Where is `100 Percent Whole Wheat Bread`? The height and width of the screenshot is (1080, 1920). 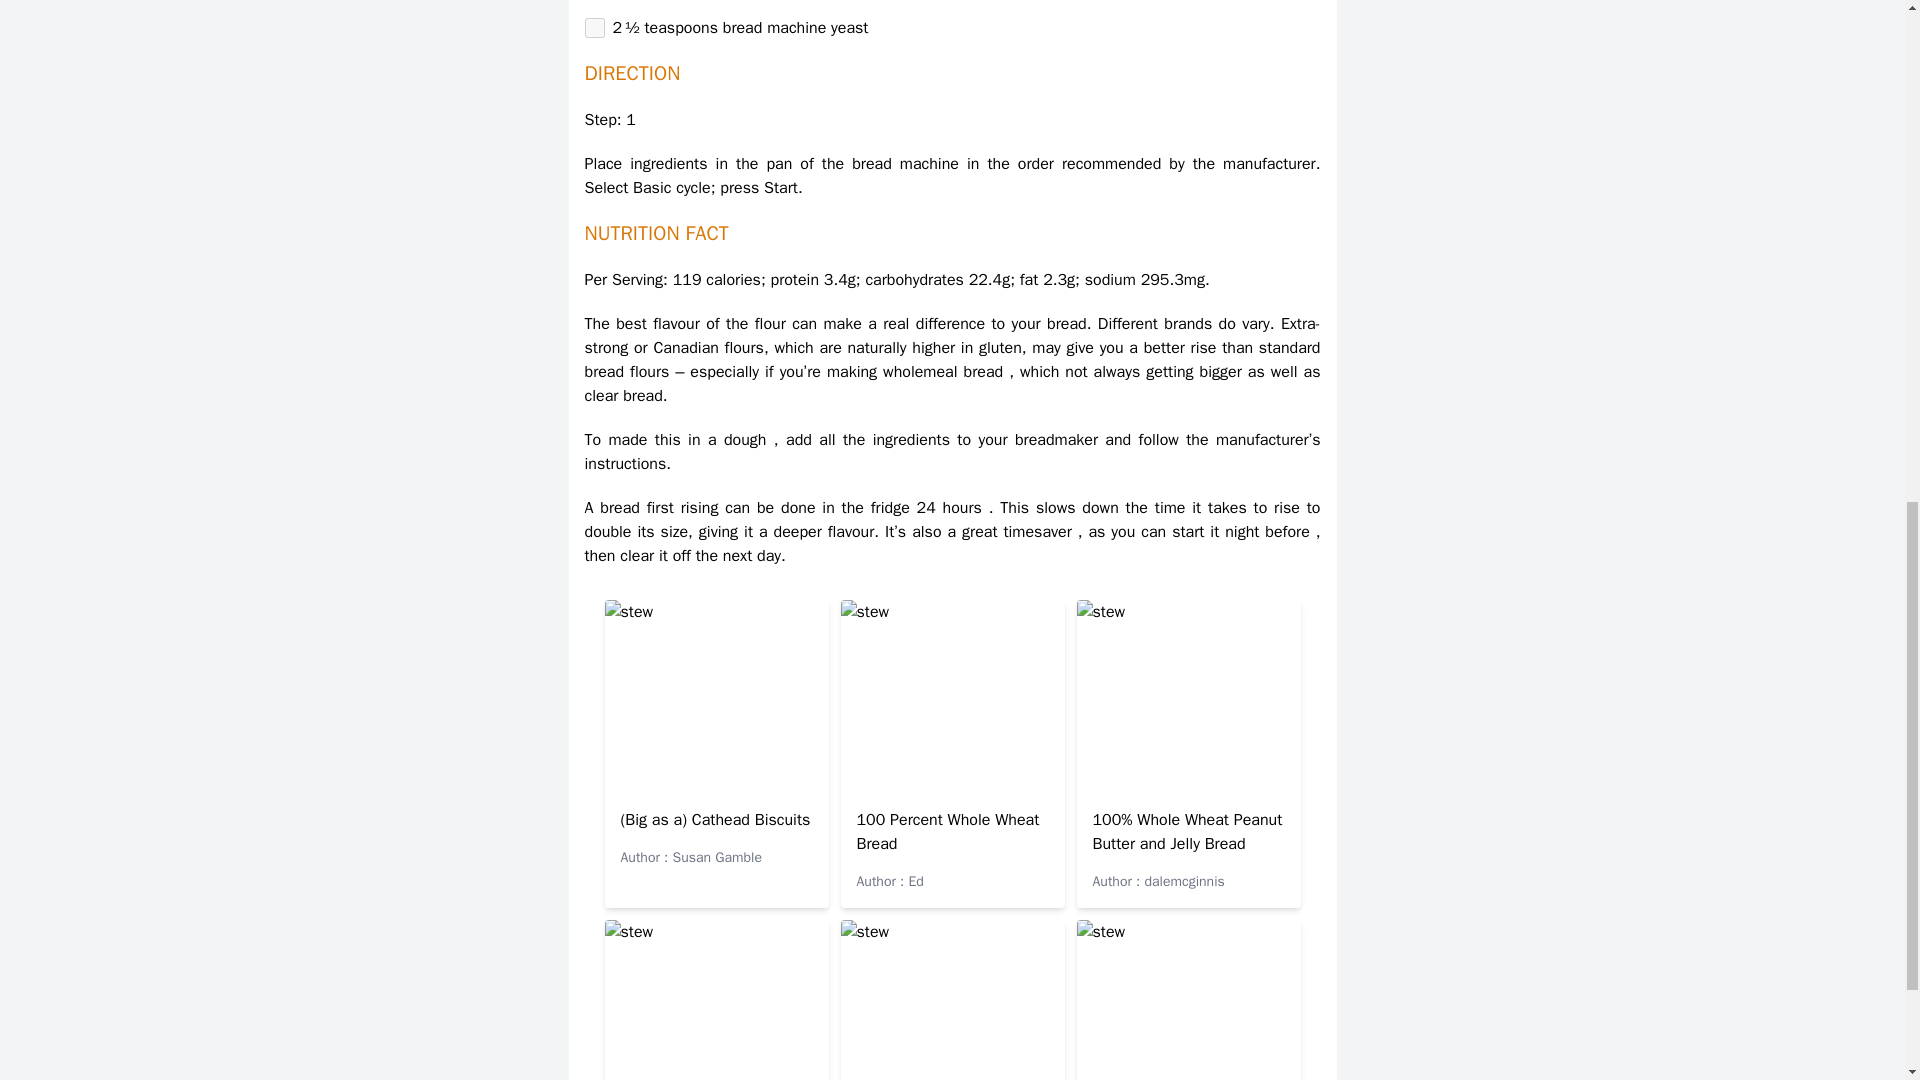 100 Percent Whole Wheat Bread is located at coordinates (947, 832).